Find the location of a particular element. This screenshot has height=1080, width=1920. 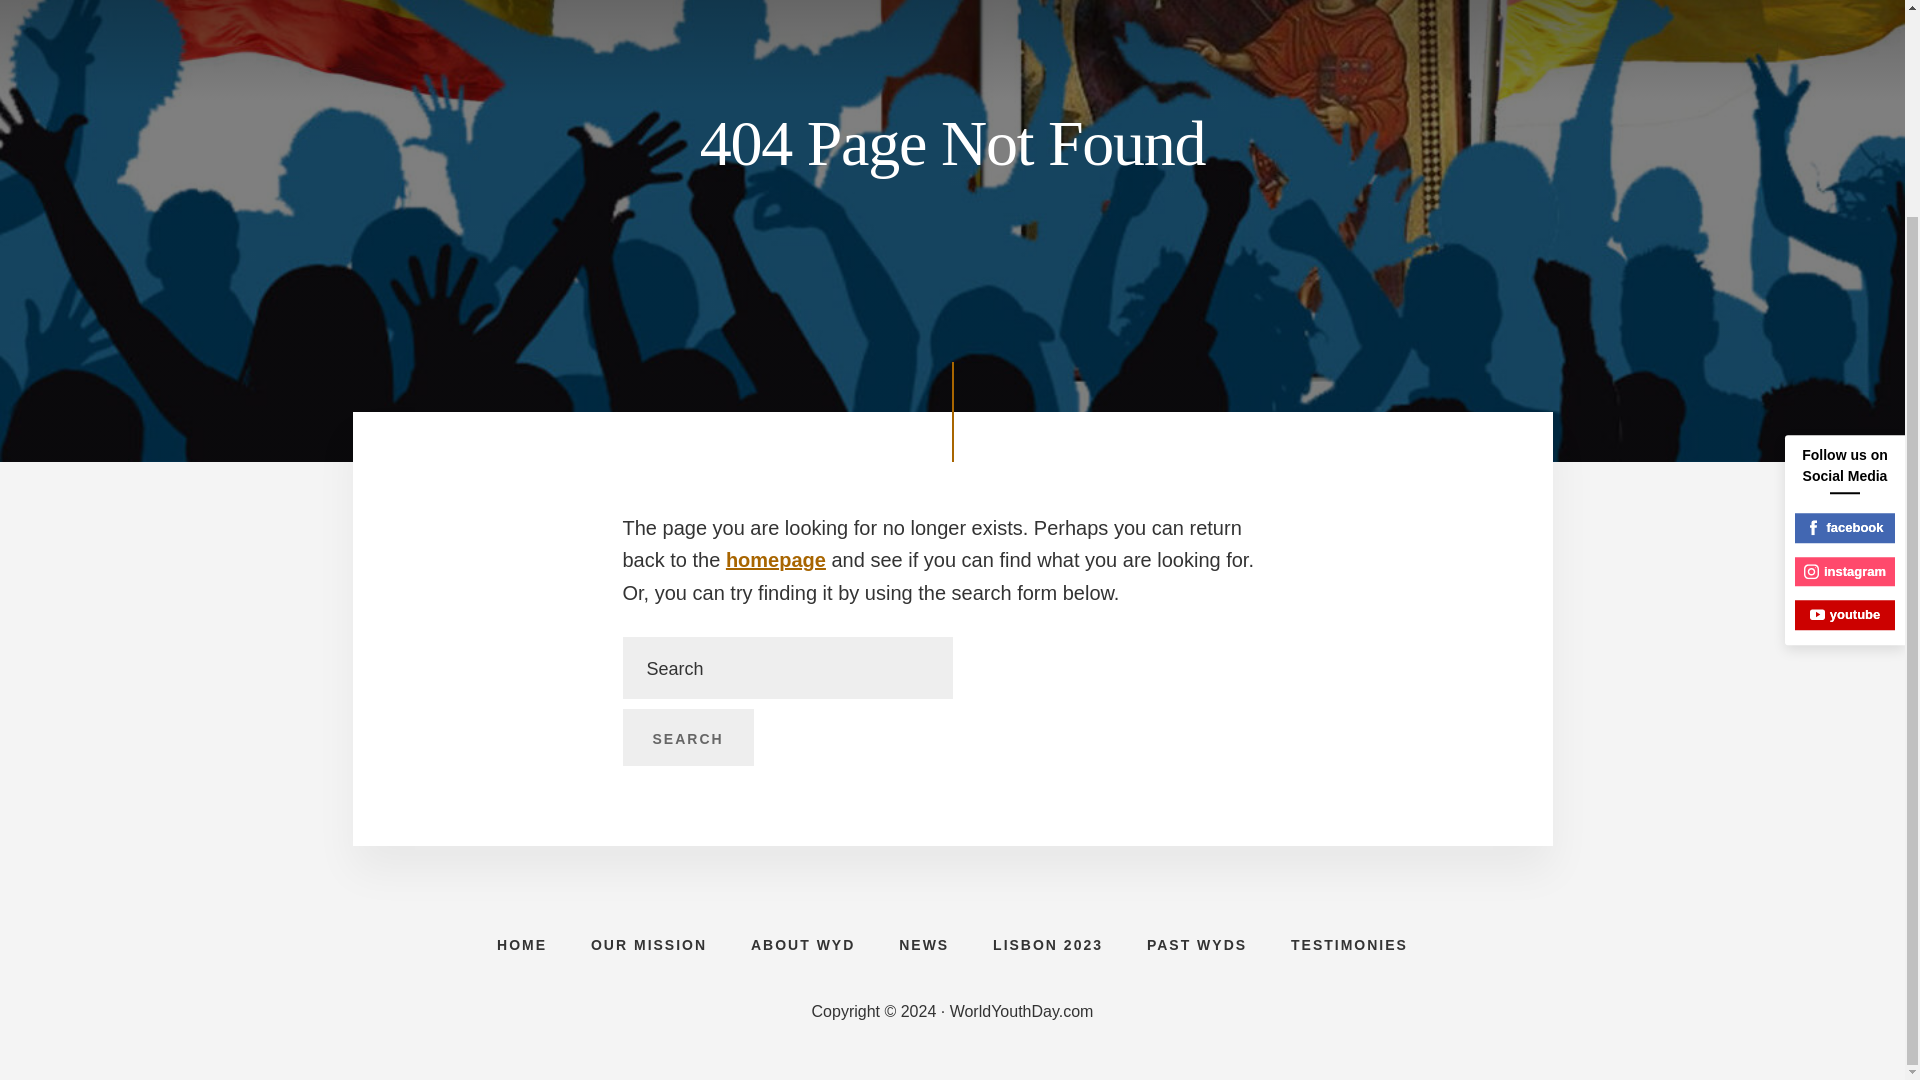

ABOUT WYD is located at coordinates (803, 944).